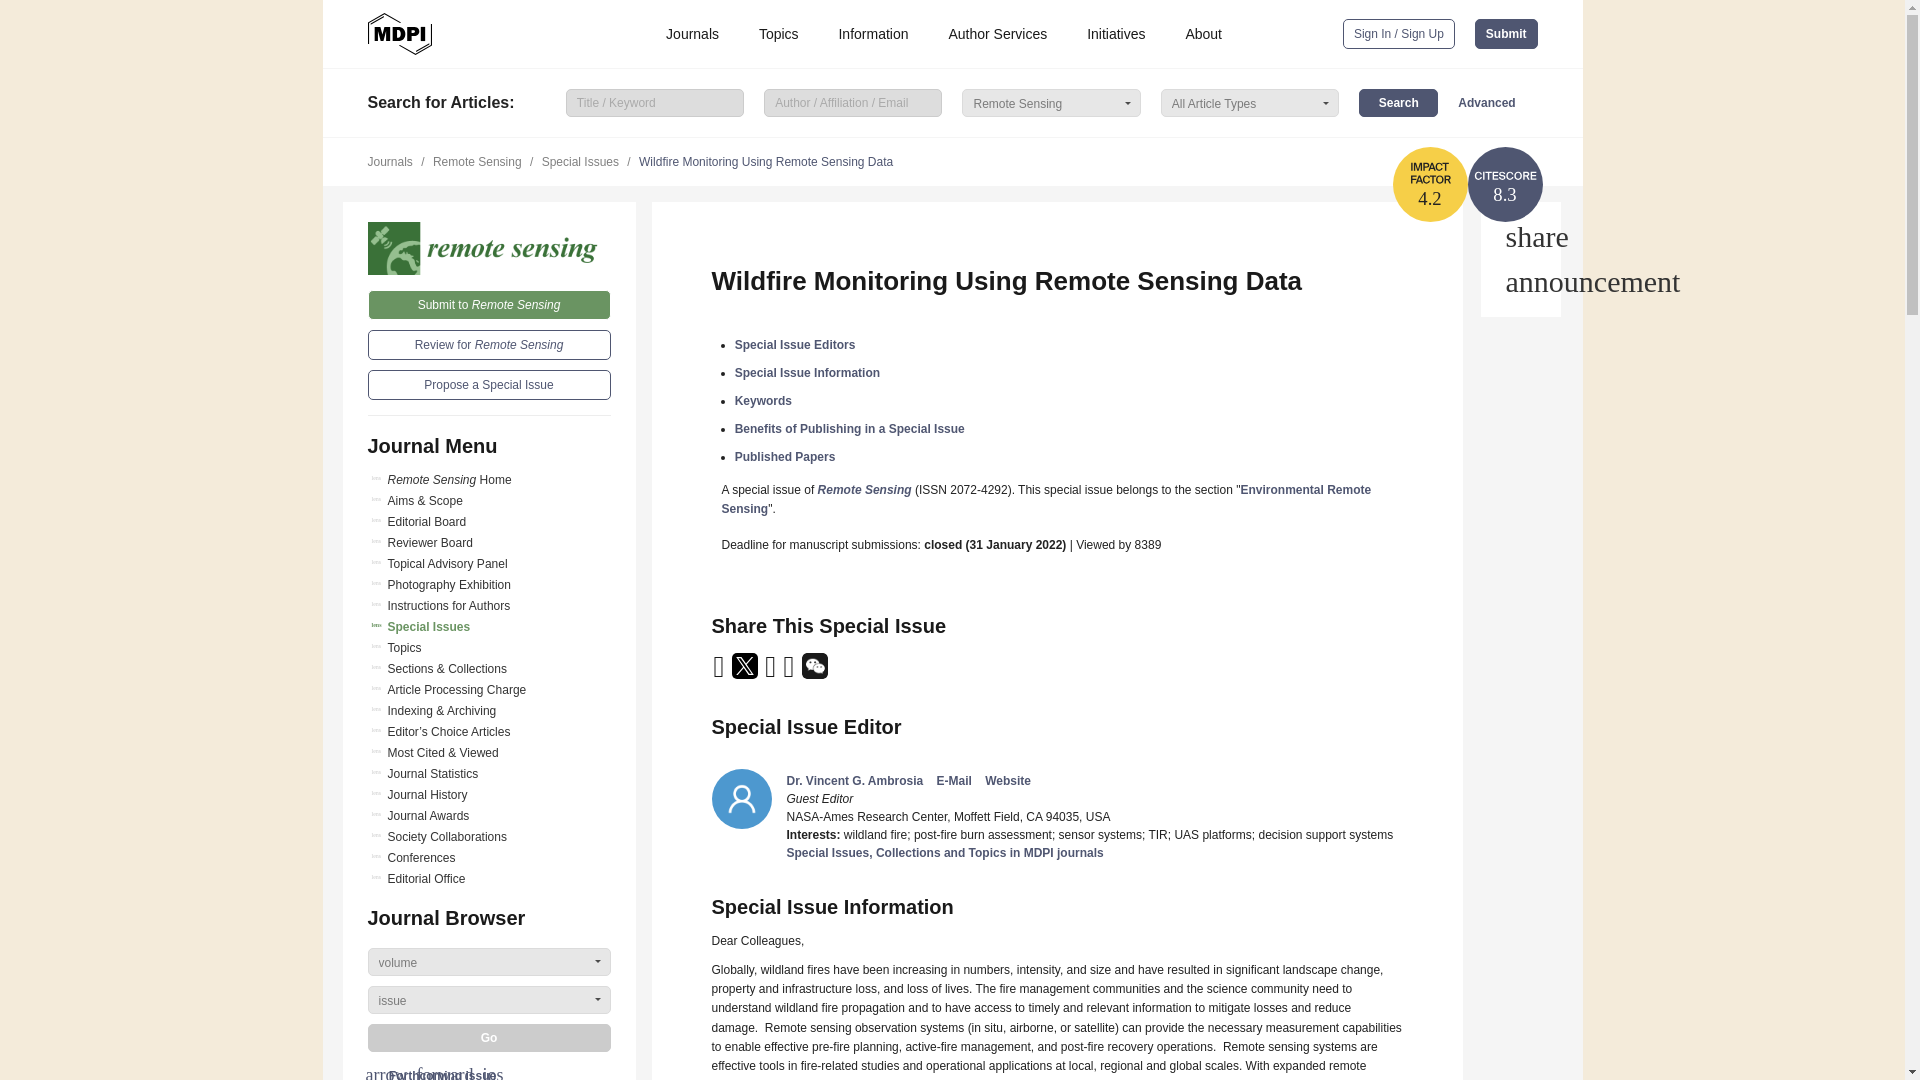 This screenshot has height=1080, width=1920. Describe the element at coordinates (720, 673) in the screenshot. I see `Email` at that location.